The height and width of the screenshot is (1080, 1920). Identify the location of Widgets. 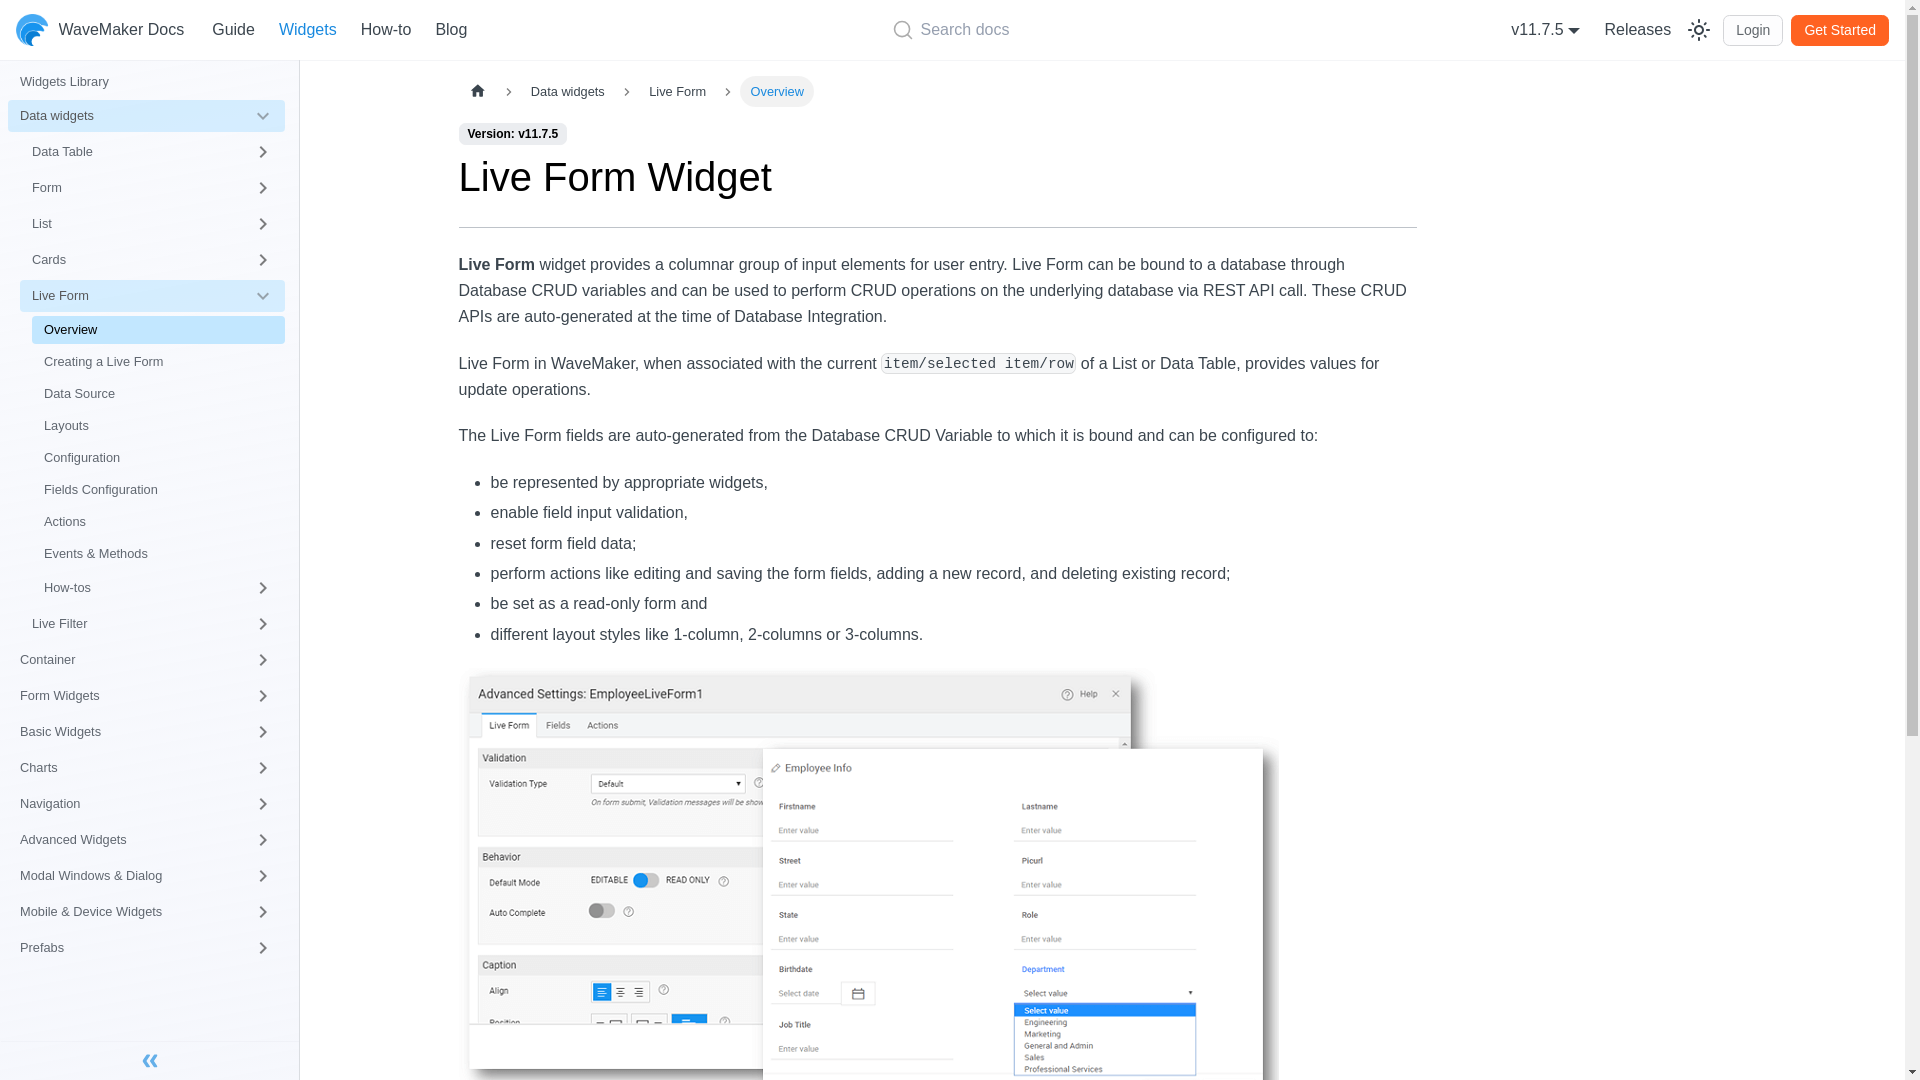
(308, 30).